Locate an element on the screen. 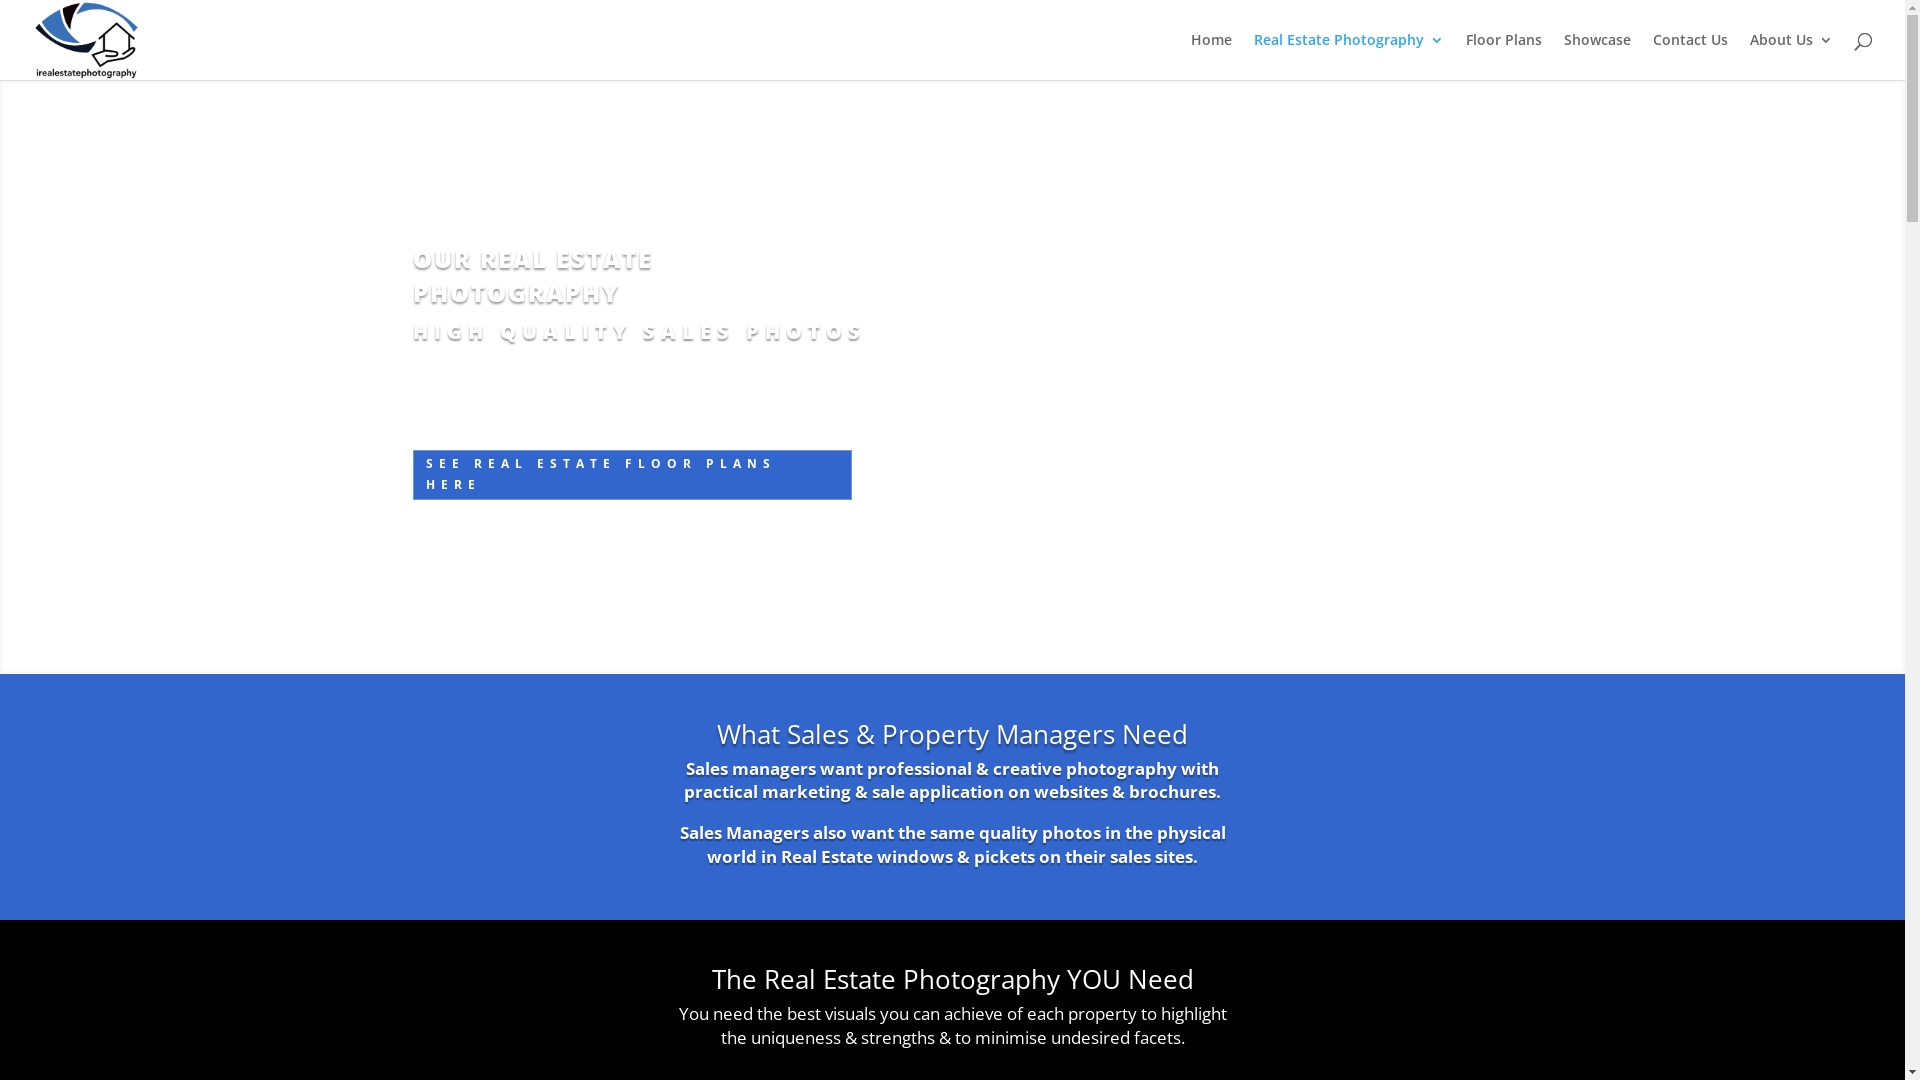  Home is located at coordinates (1212, 56).